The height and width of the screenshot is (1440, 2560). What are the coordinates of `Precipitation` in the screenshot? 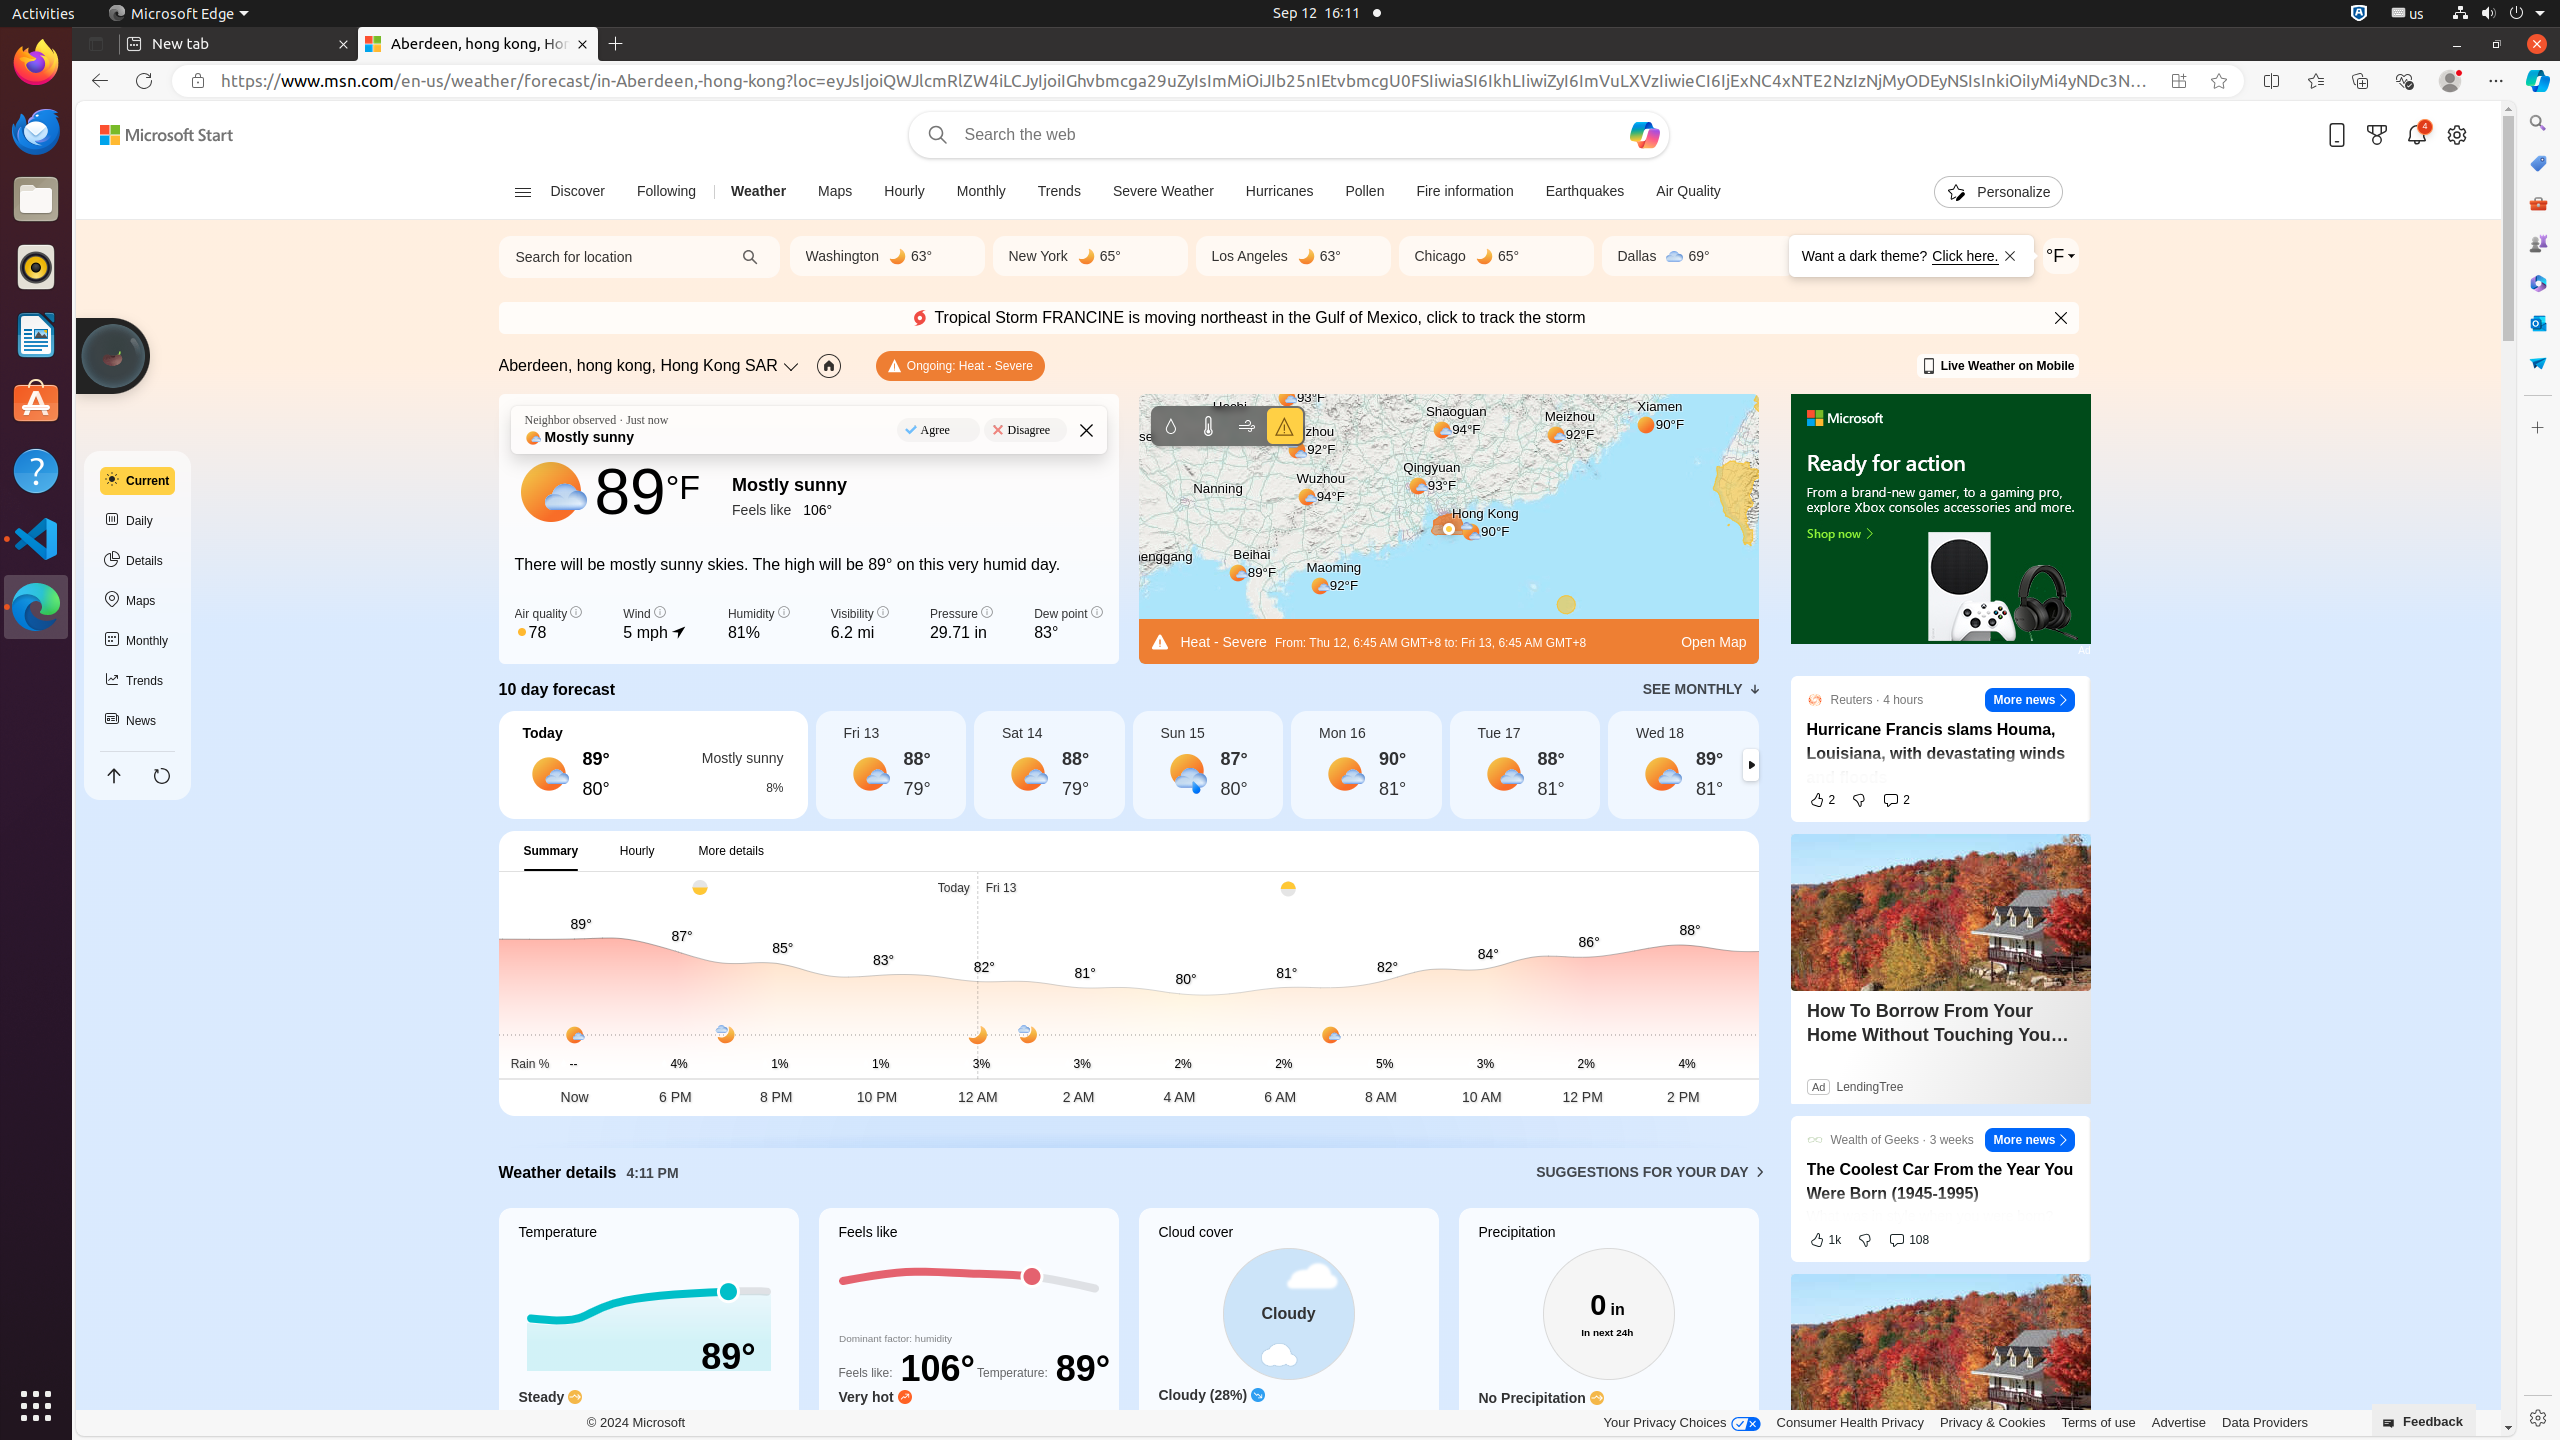 It's located at (1608, 1333).